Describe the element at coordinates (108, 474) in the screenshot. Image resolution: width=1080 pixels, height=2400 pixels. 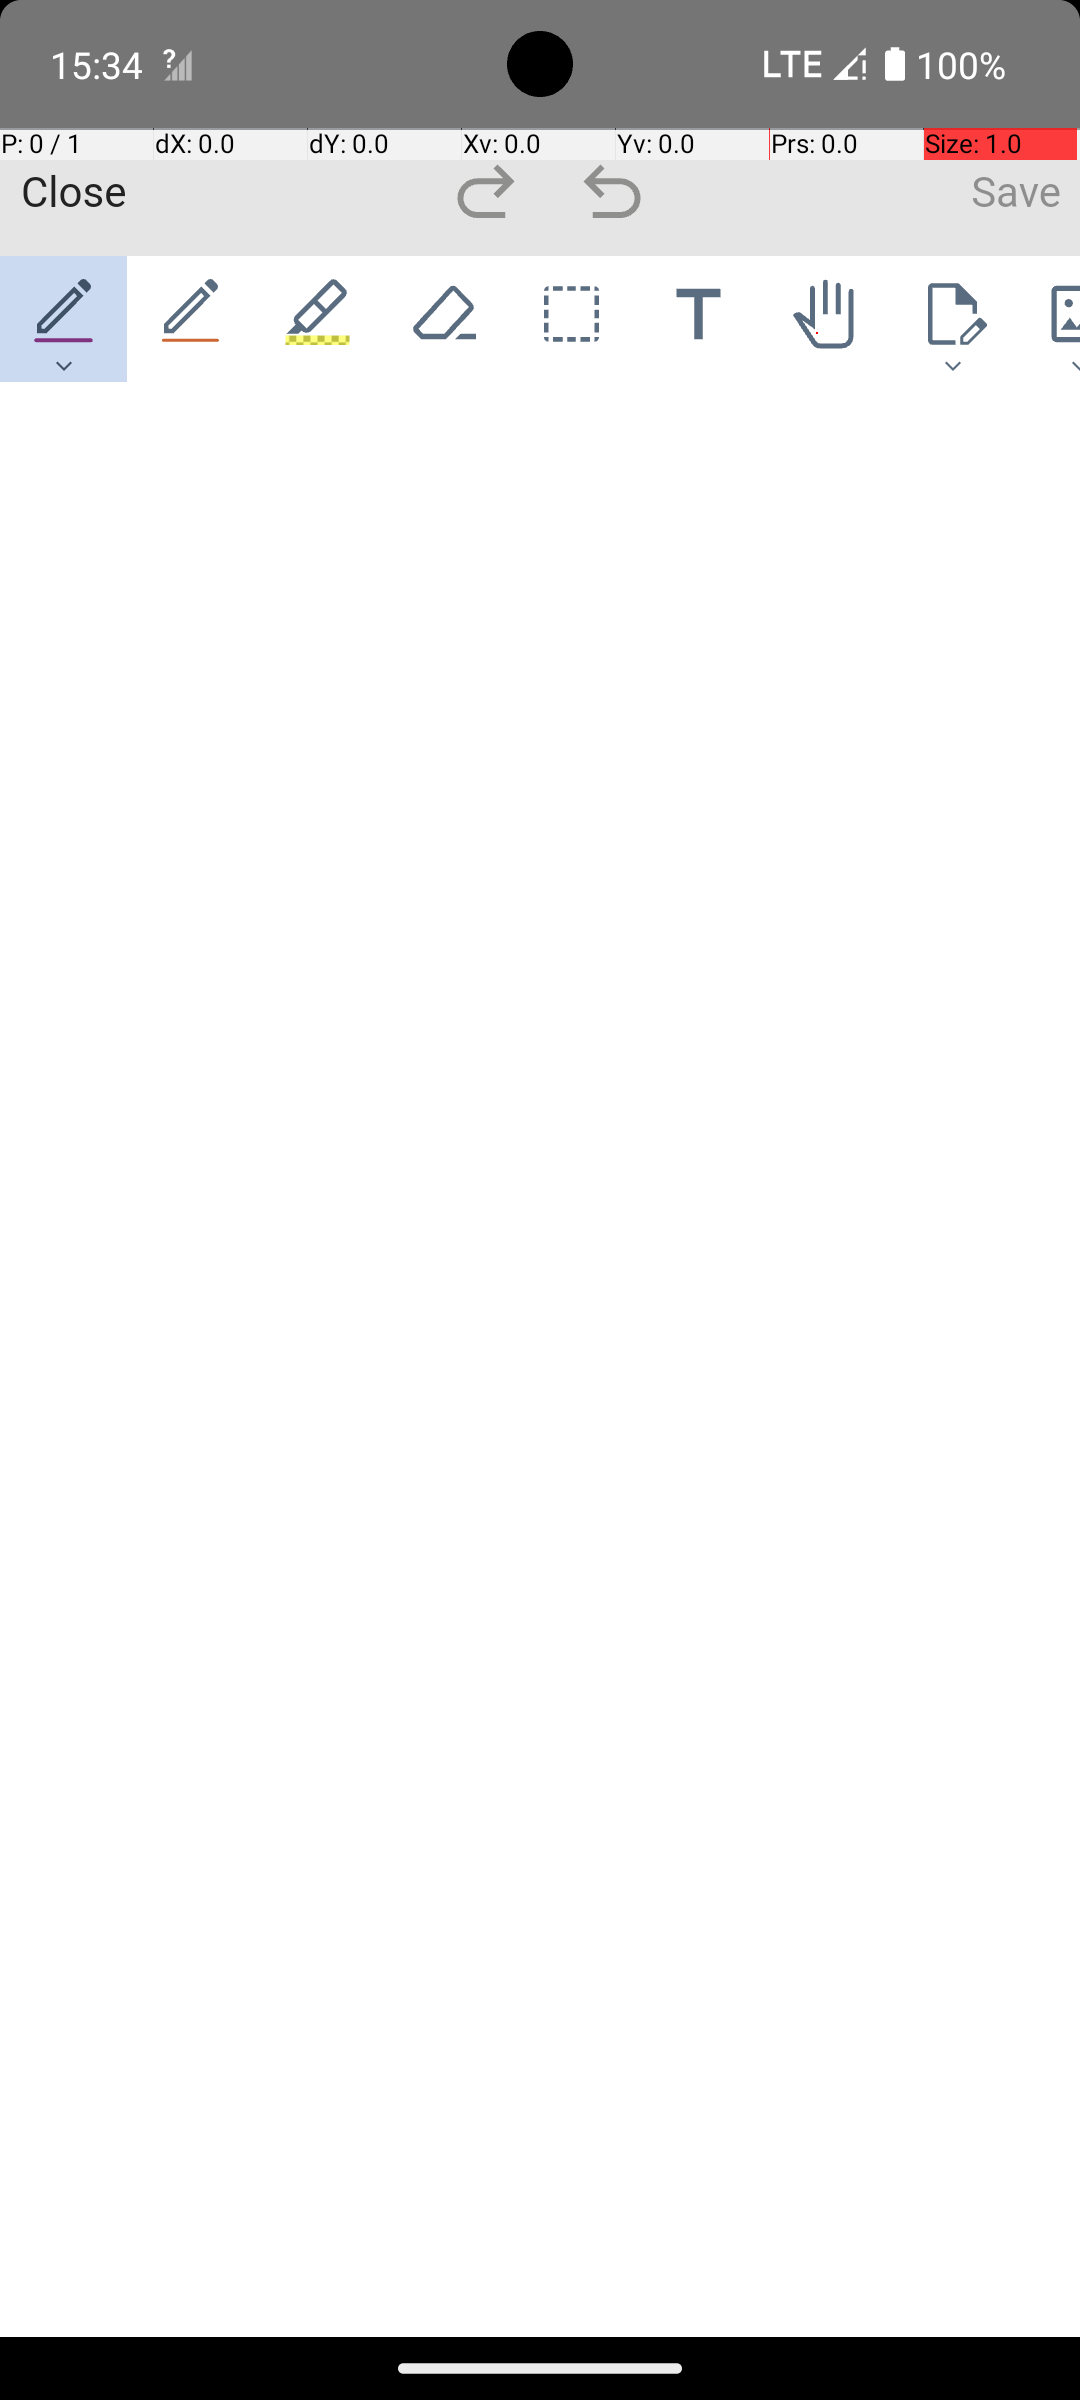
I see `Enable sound-based exploration` at that location.